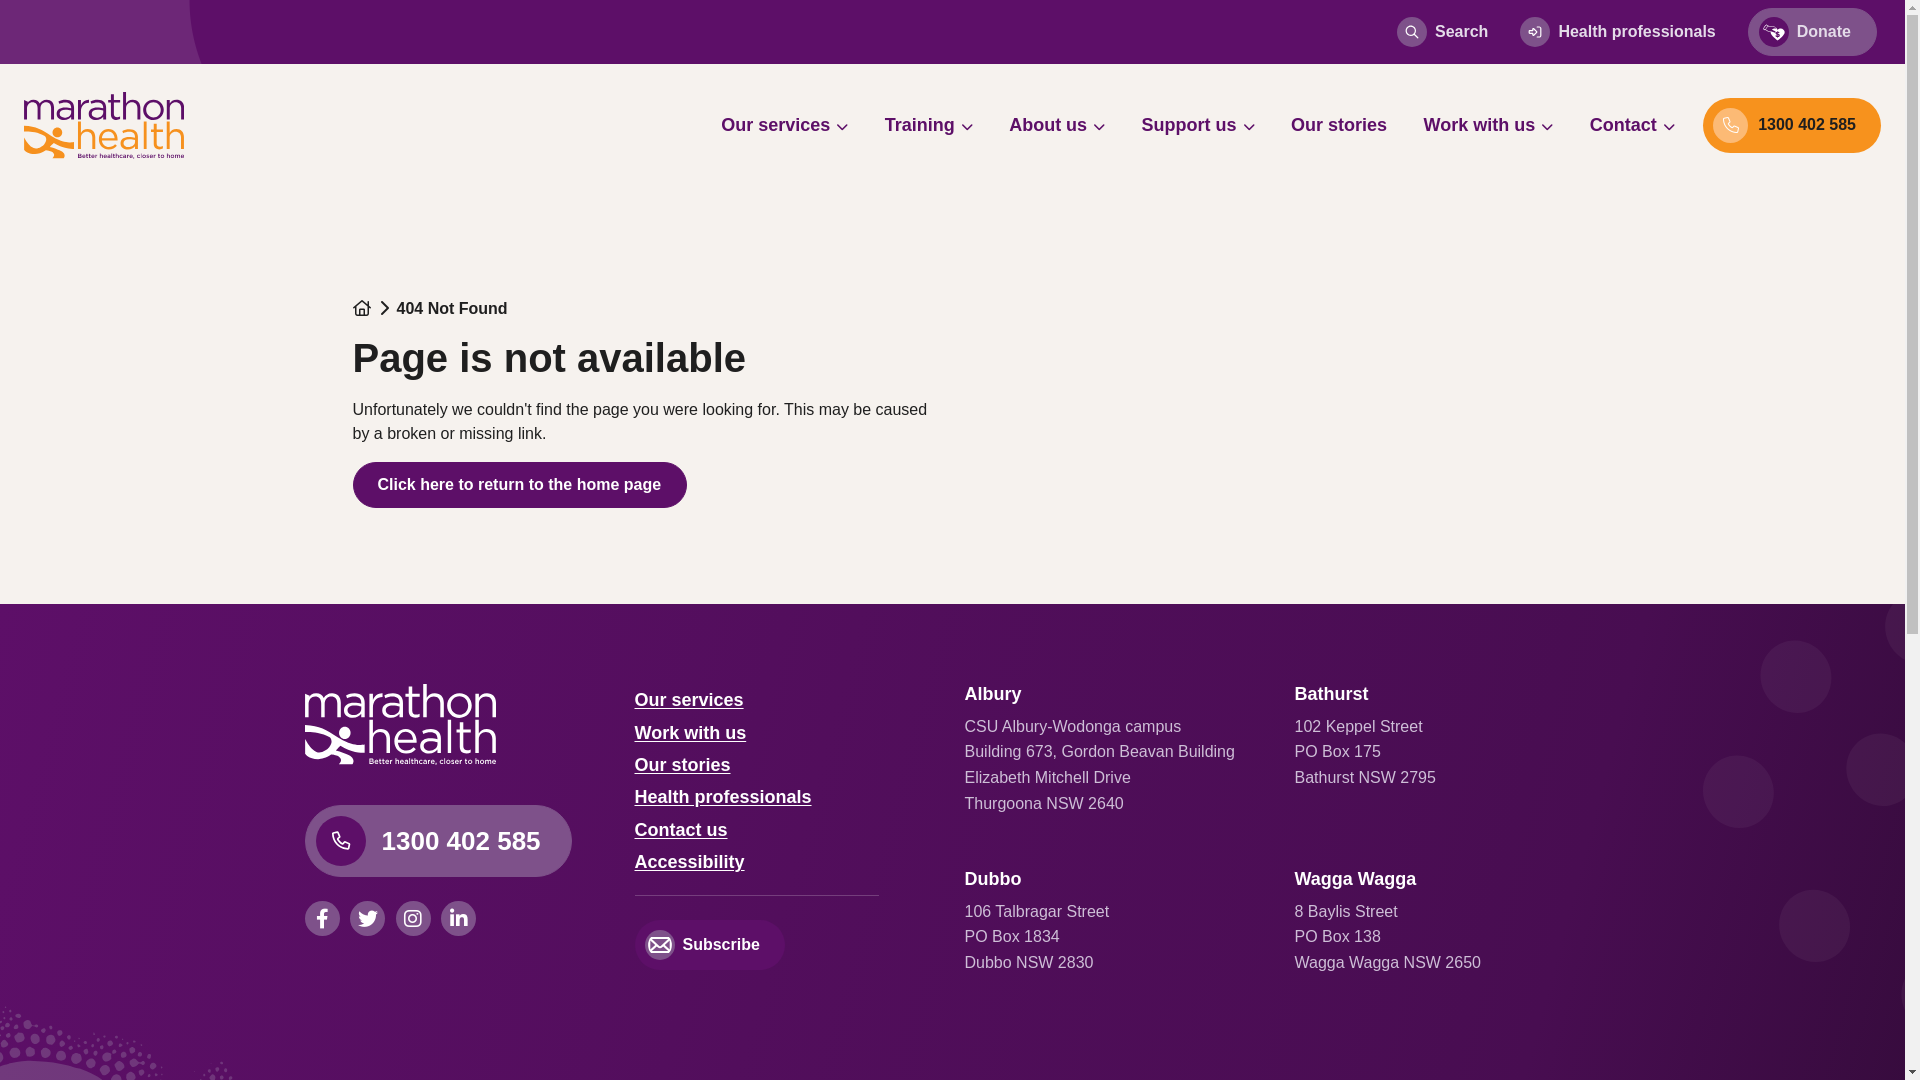  What do you see at coordinates (1792, 126) in the screenshot?
I see `1300 402 585` at bounding box center [1792, 126].